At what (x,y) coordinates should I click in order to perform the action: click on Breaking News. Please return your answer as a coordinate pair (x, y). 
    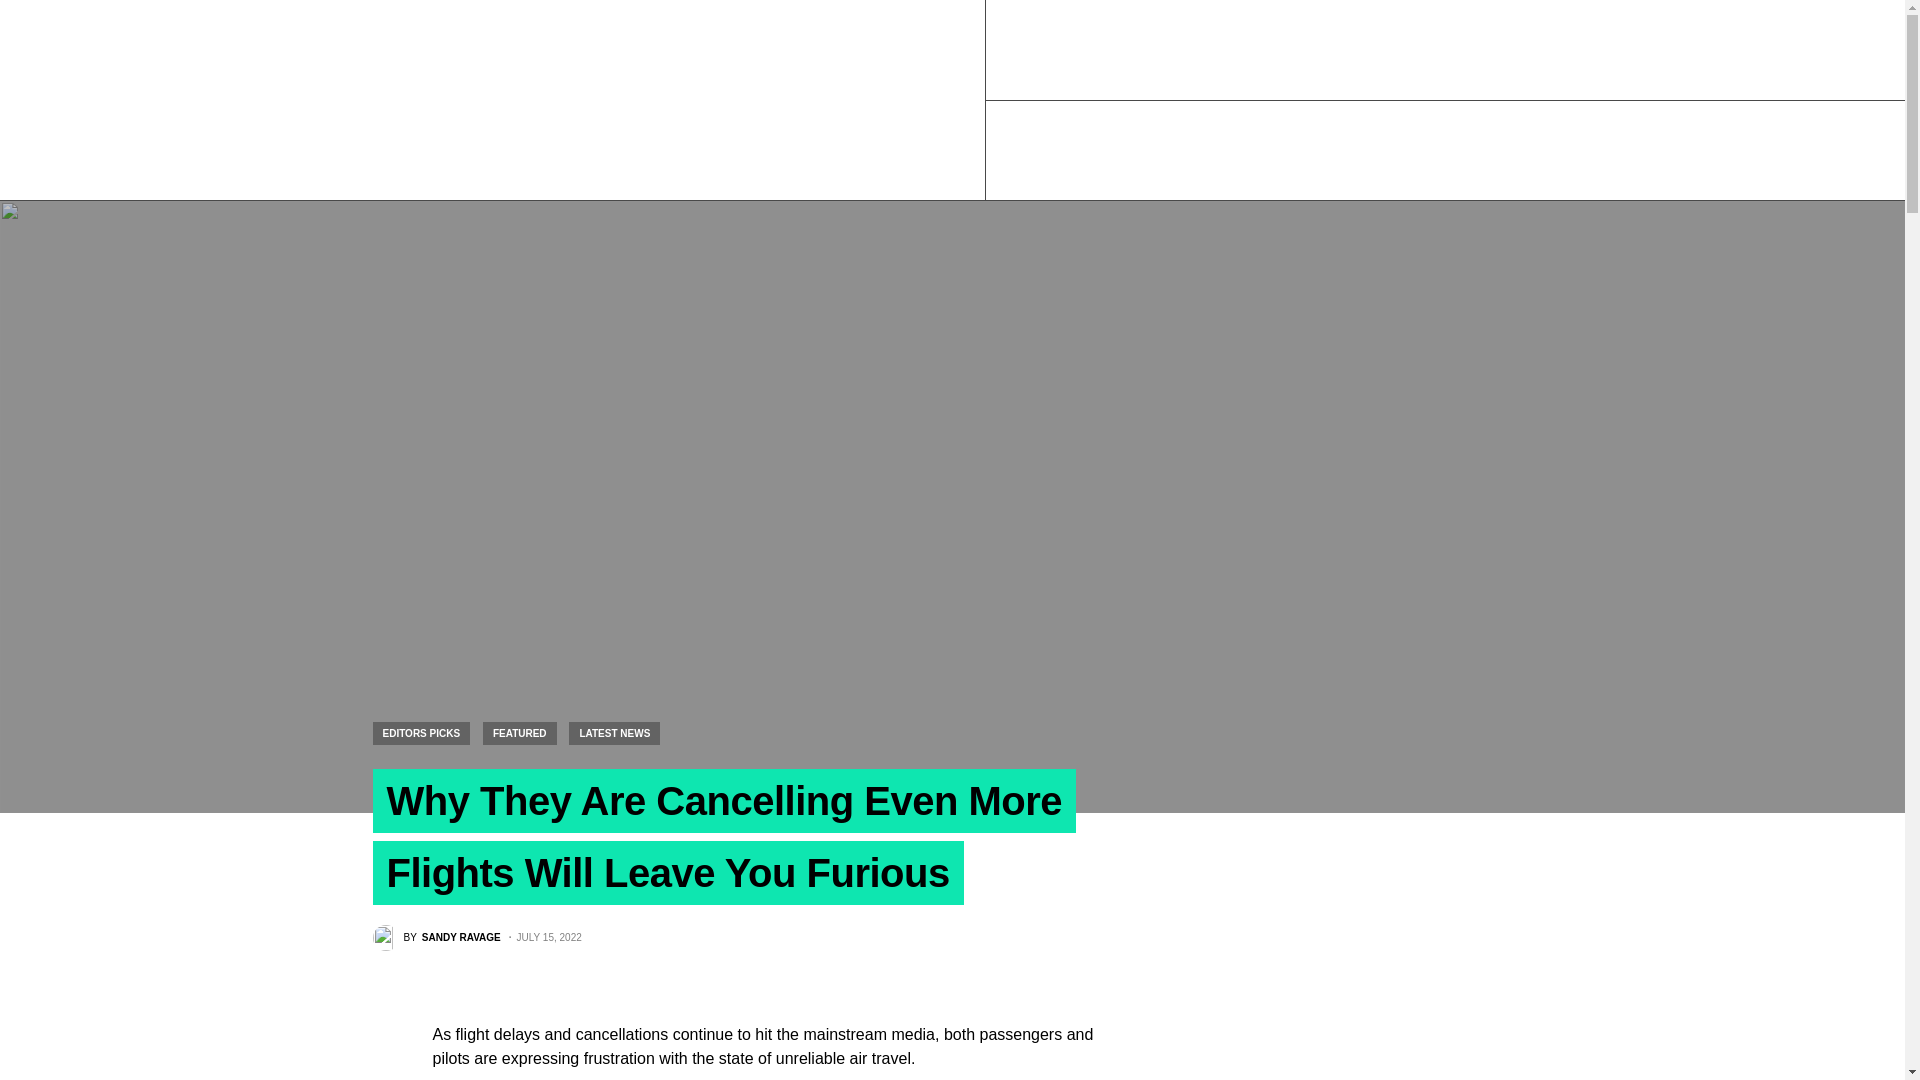
    Looking at the image, I should click on (1055, 150).